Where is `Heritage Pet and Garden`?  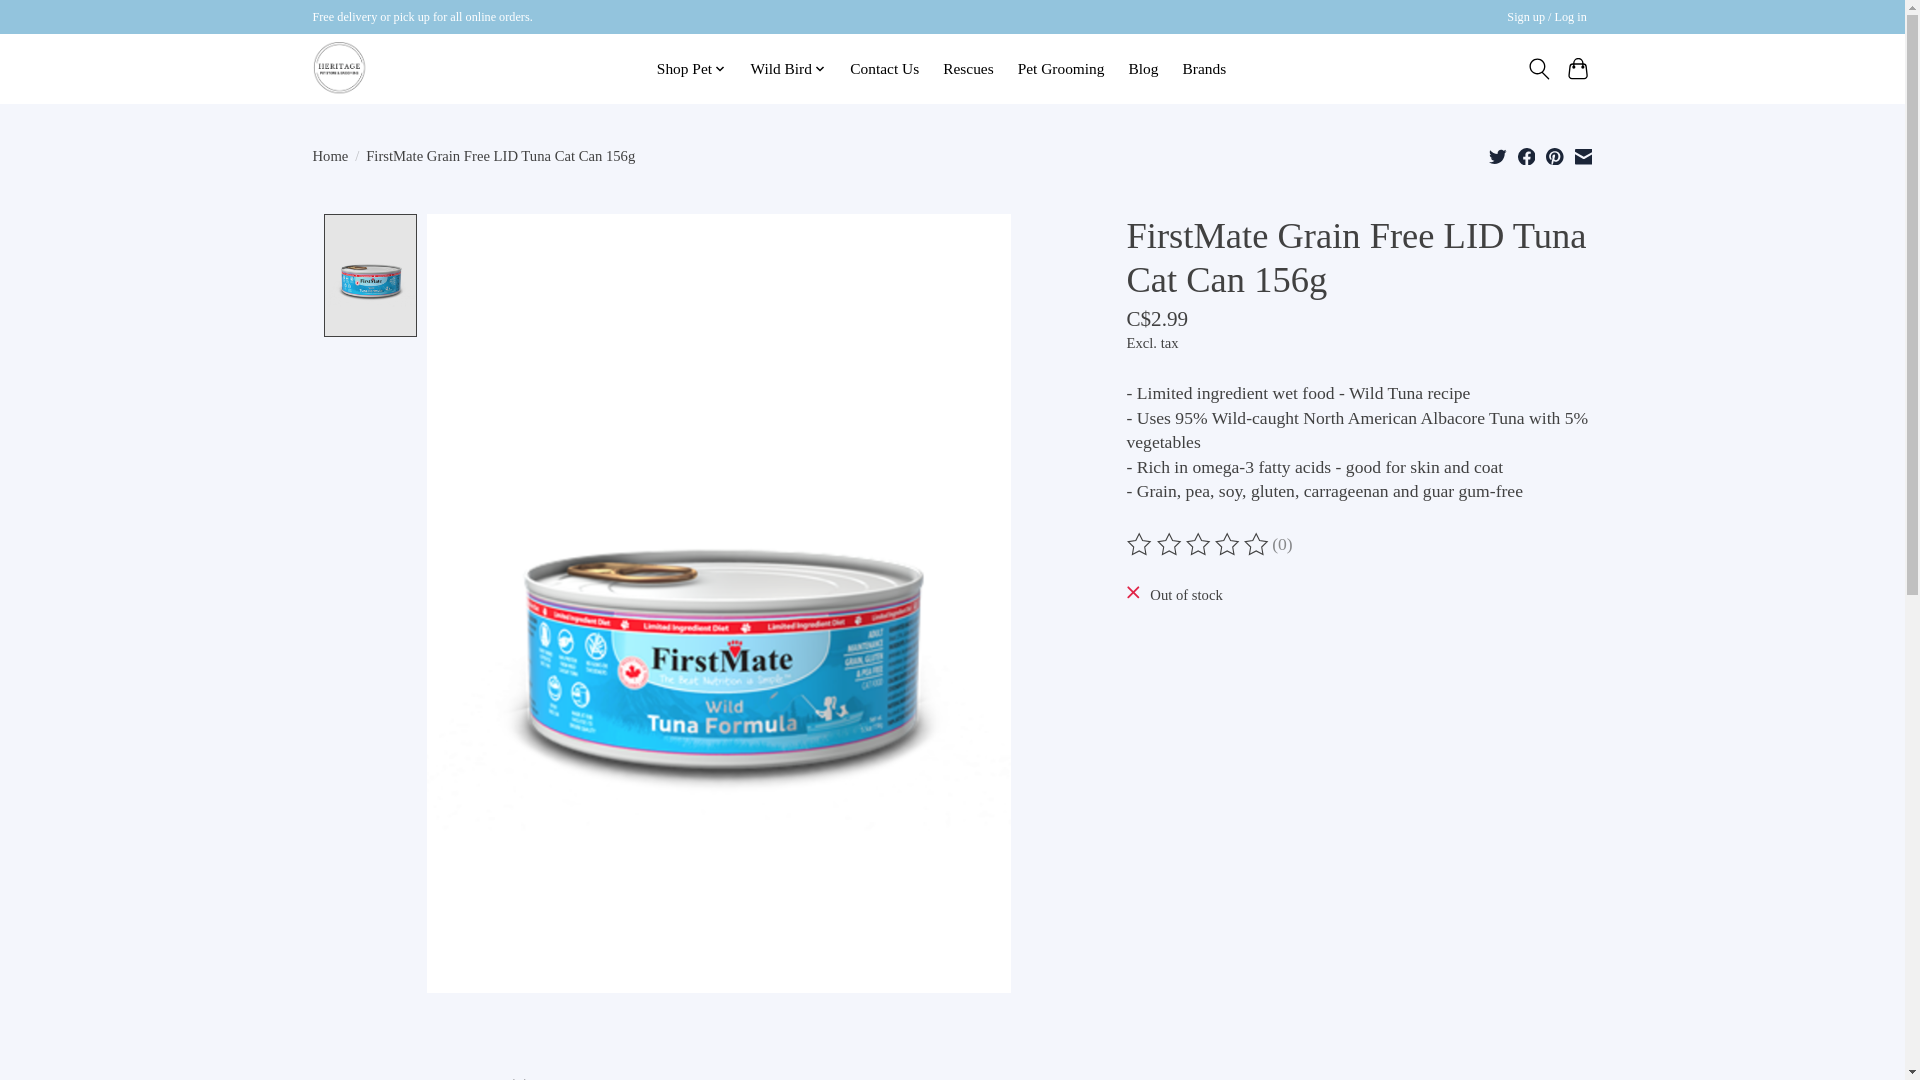 Heritage Pet and Garden is located at coordinates (338, 68).